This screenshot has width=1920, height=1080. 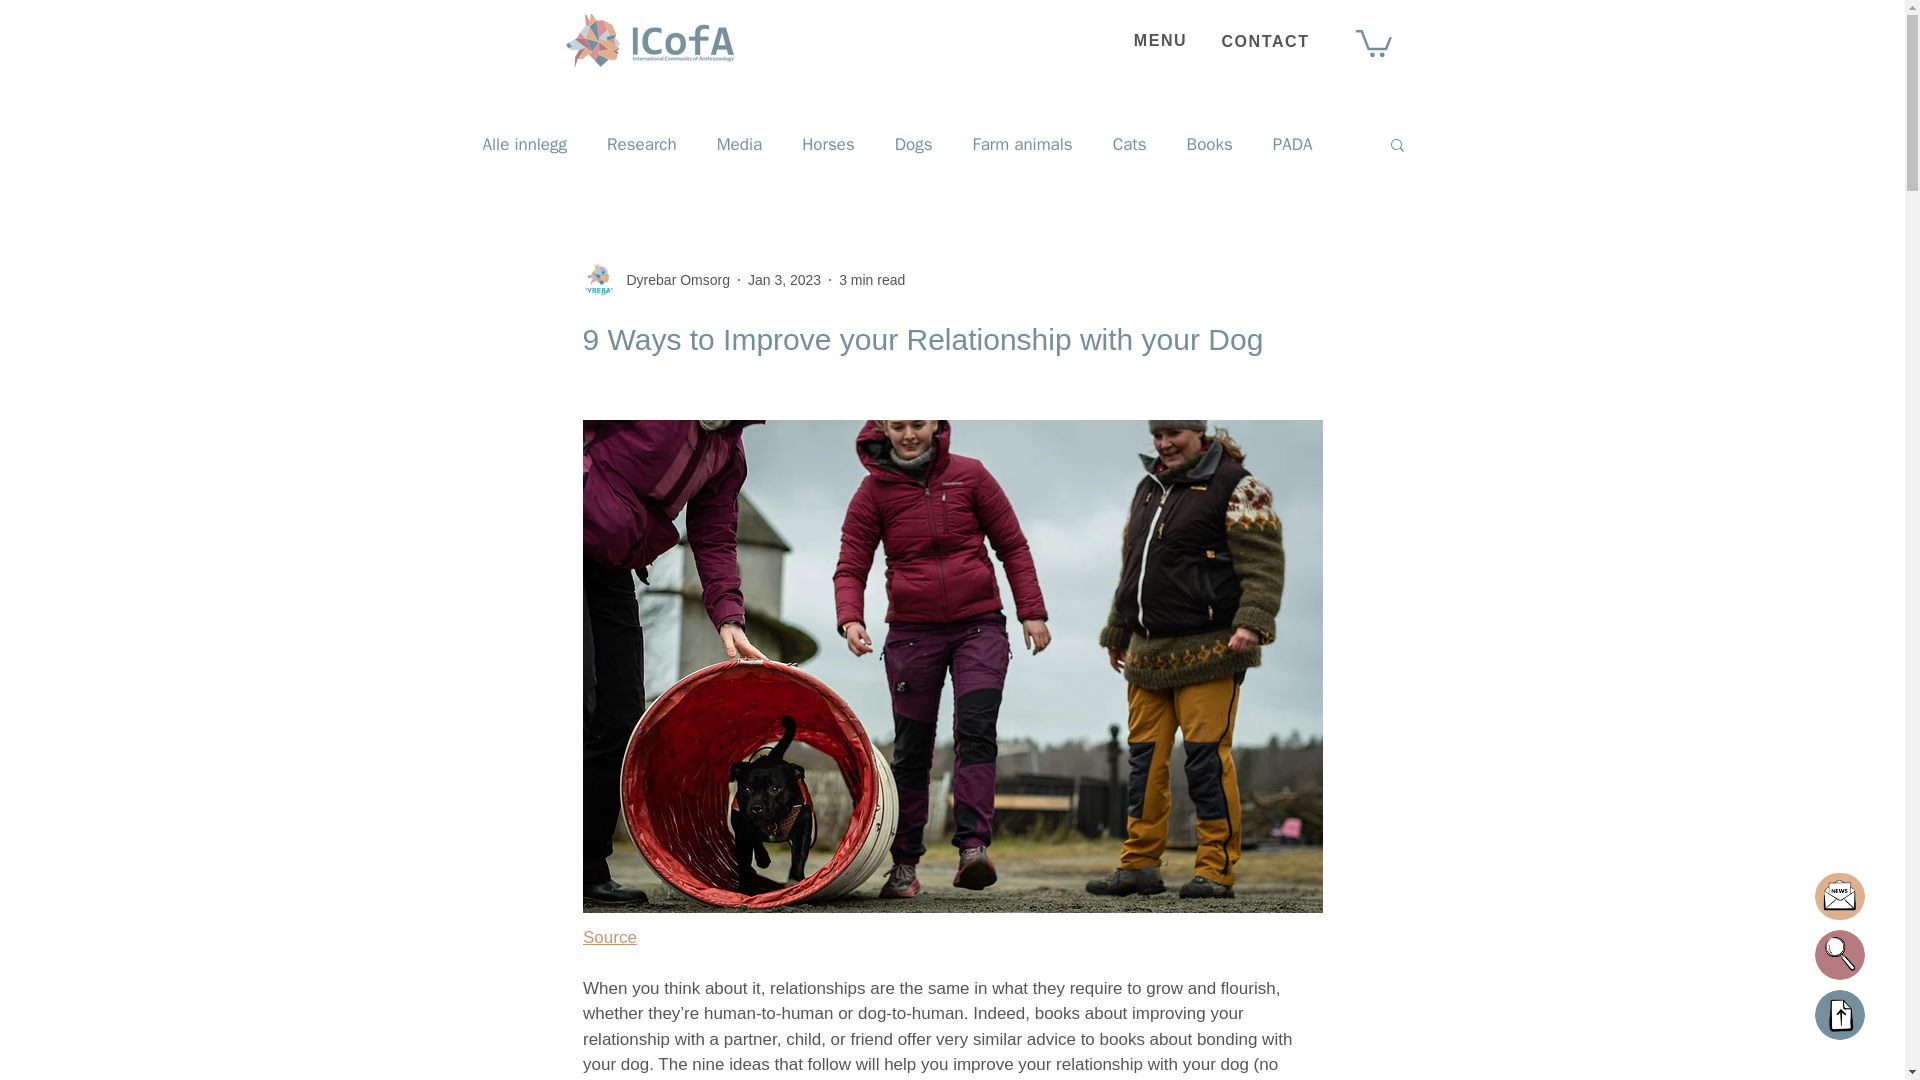 I want to click on Cats, so click(x=1130, y=144).